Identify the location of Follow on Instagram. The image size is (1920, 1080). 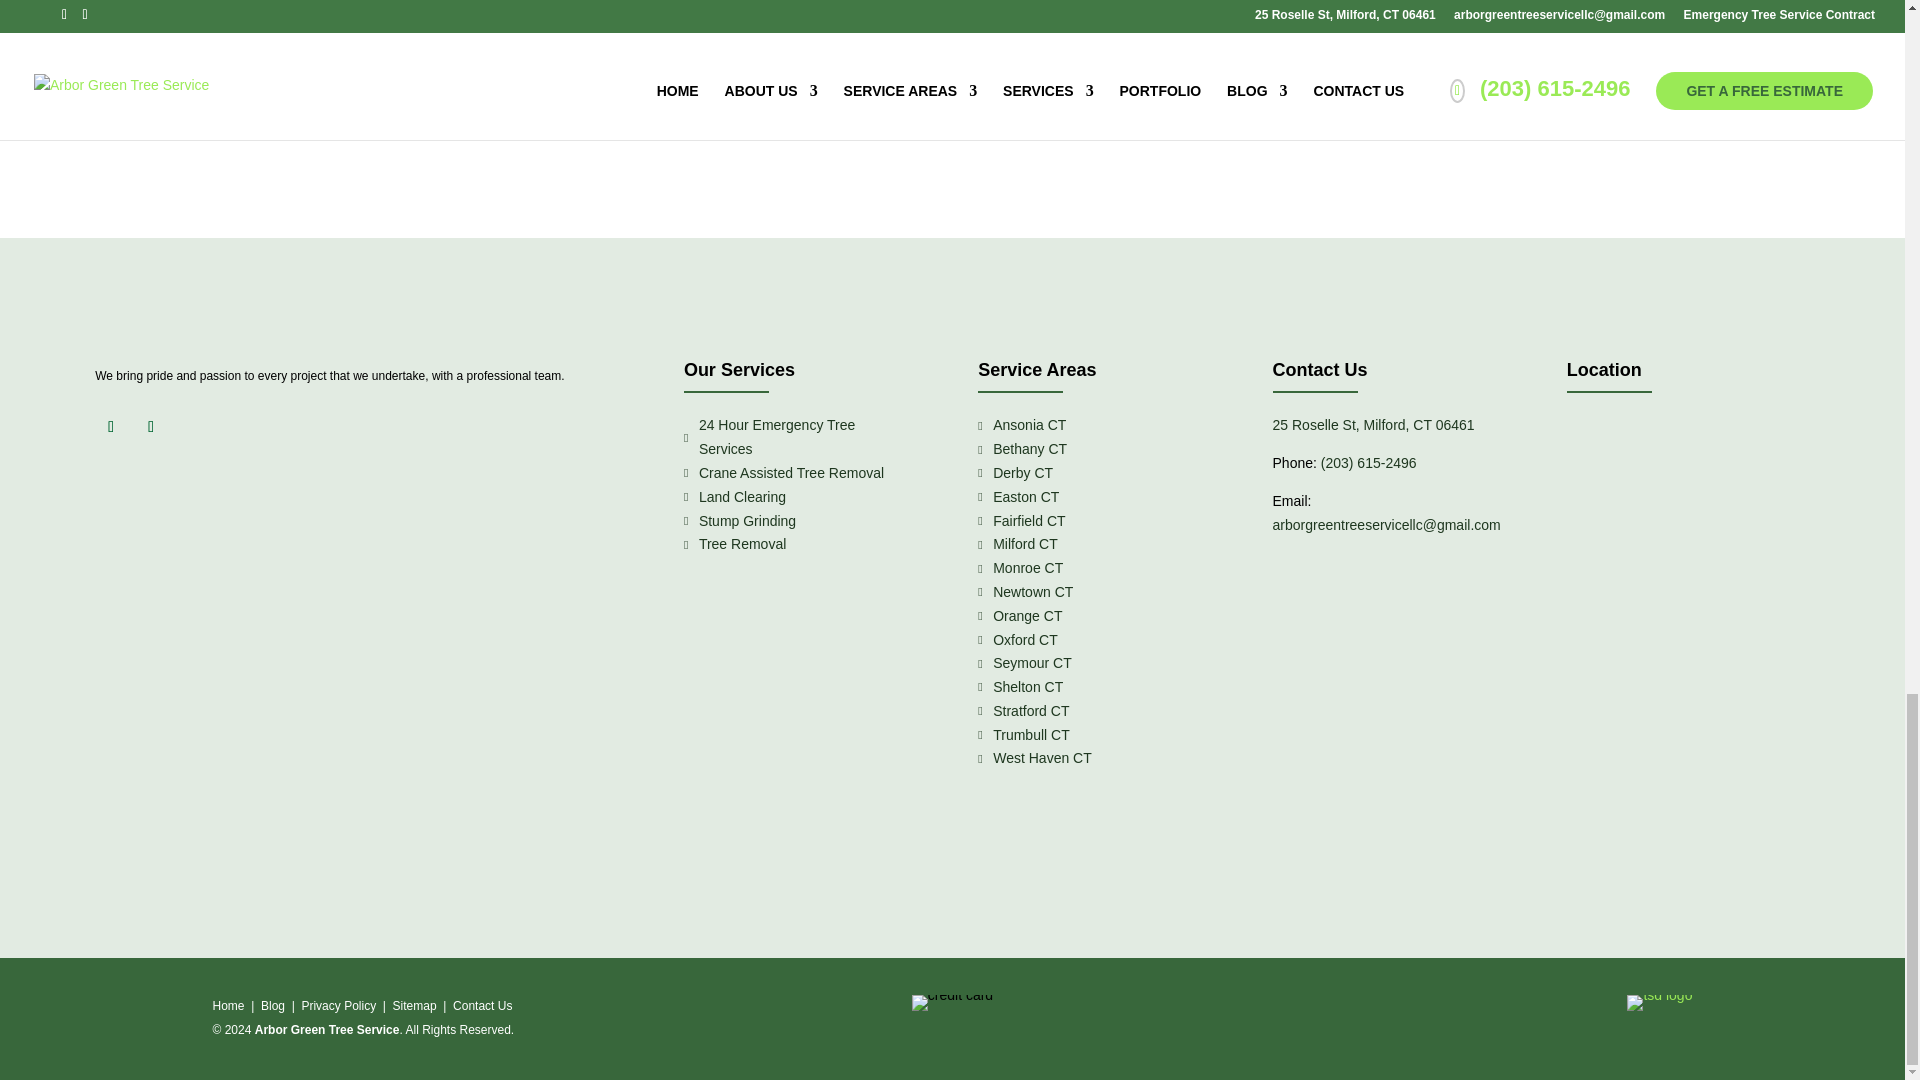
(150, 426).